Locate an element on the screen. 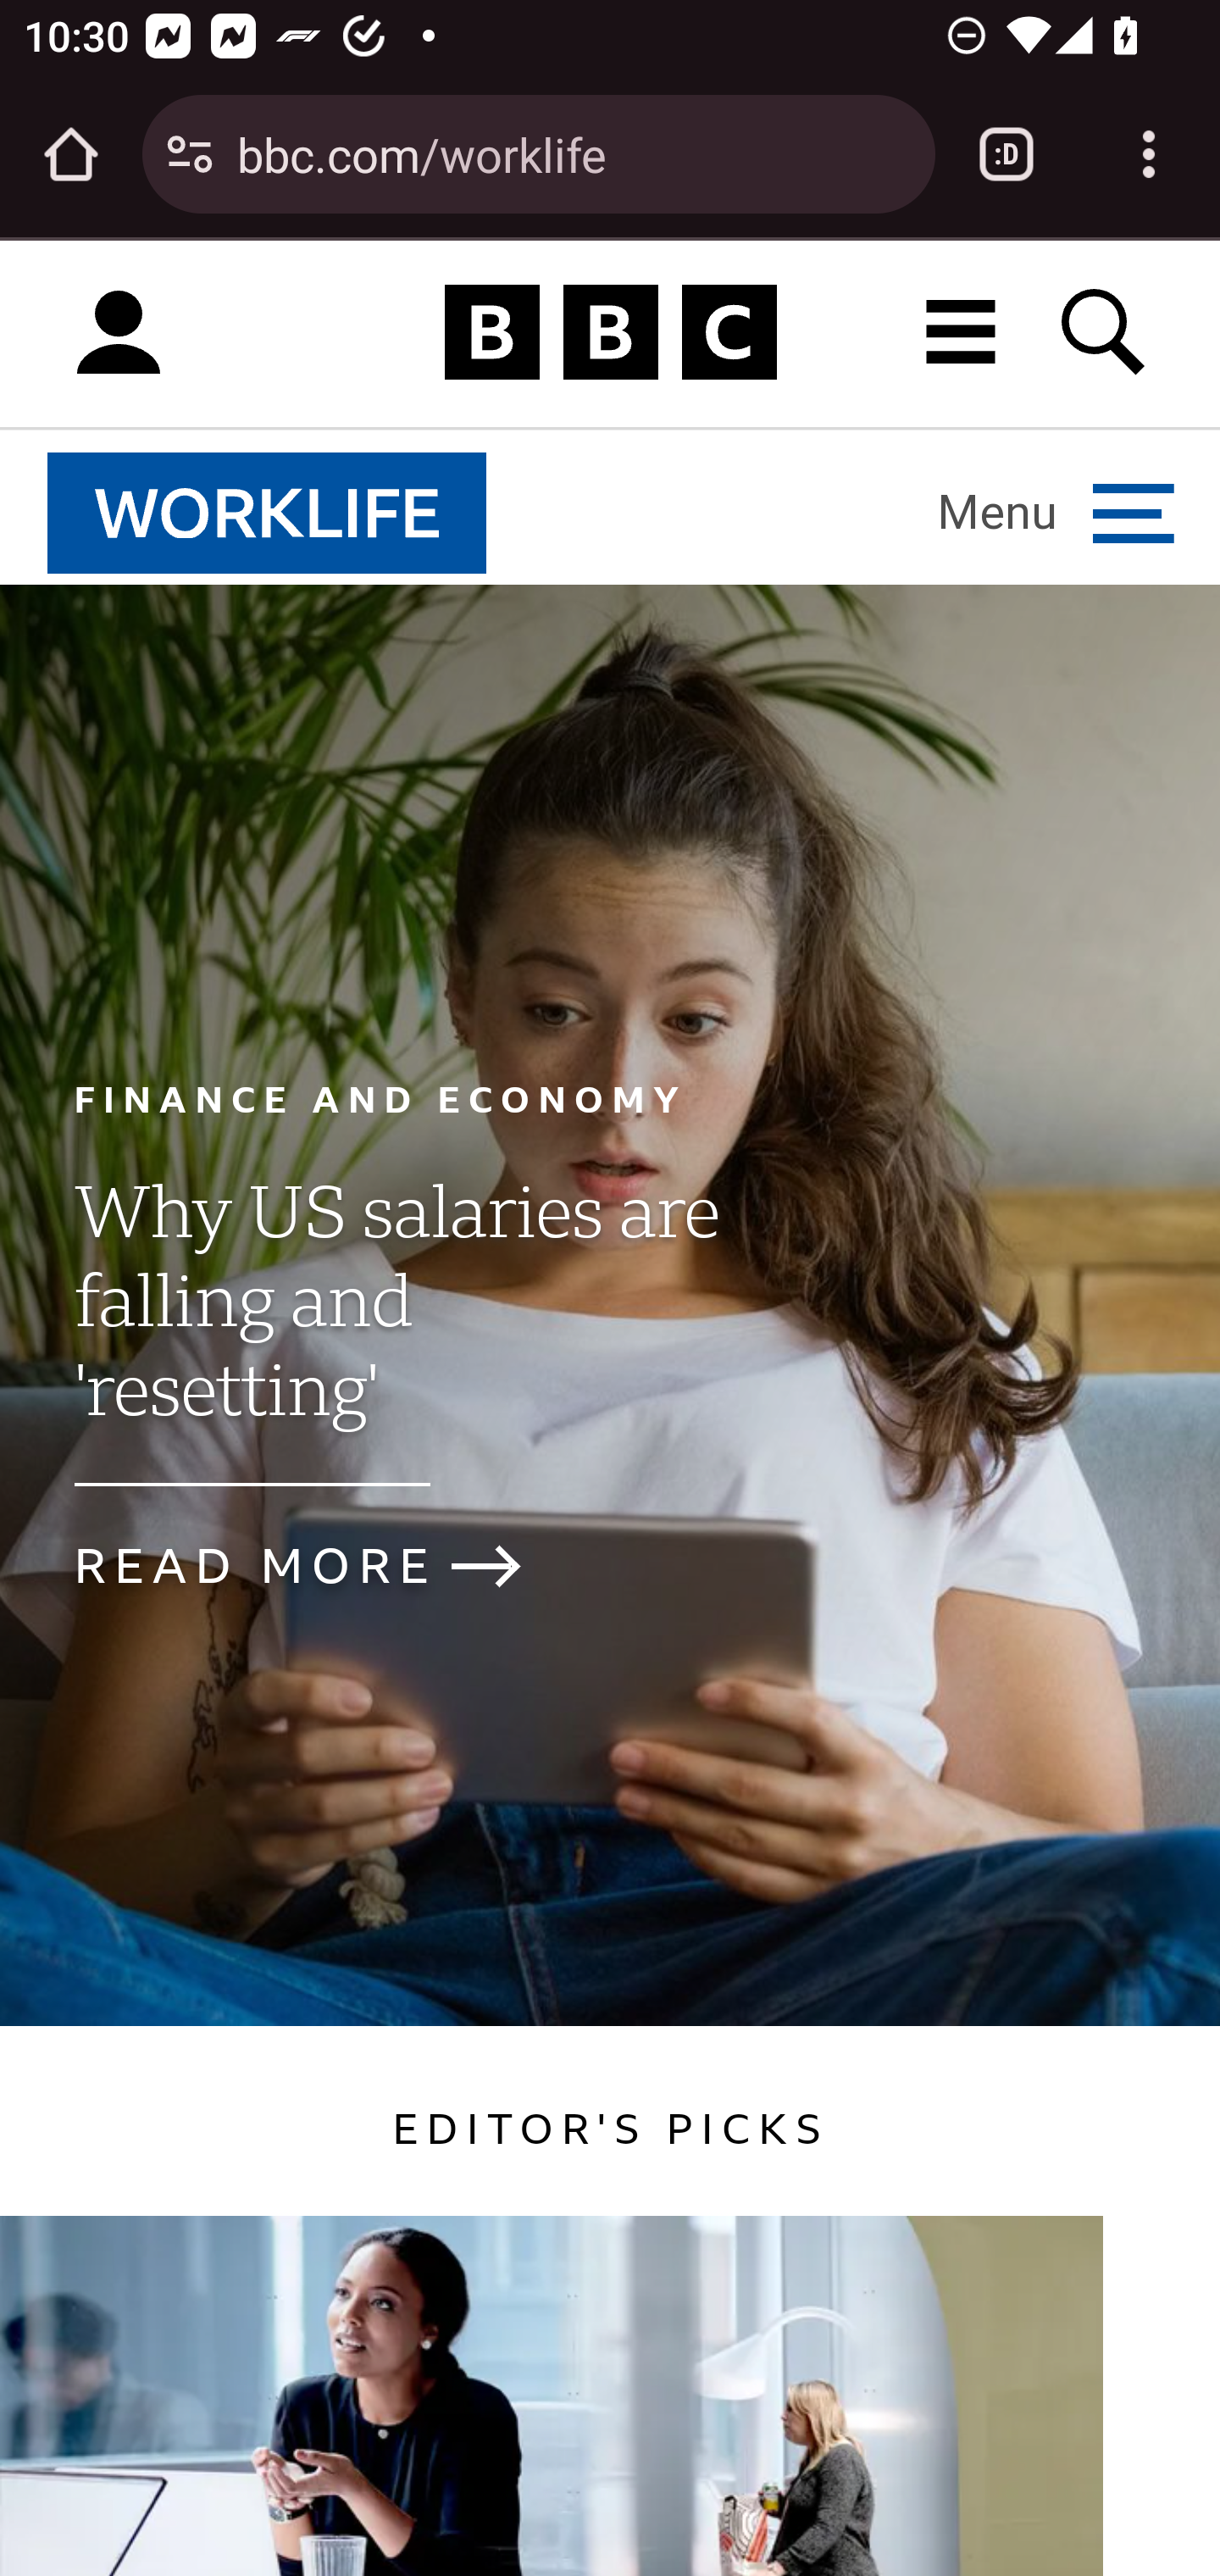 The image size is (1220, 2576). Switch or close tabs is located at coordinates (1006, 154).